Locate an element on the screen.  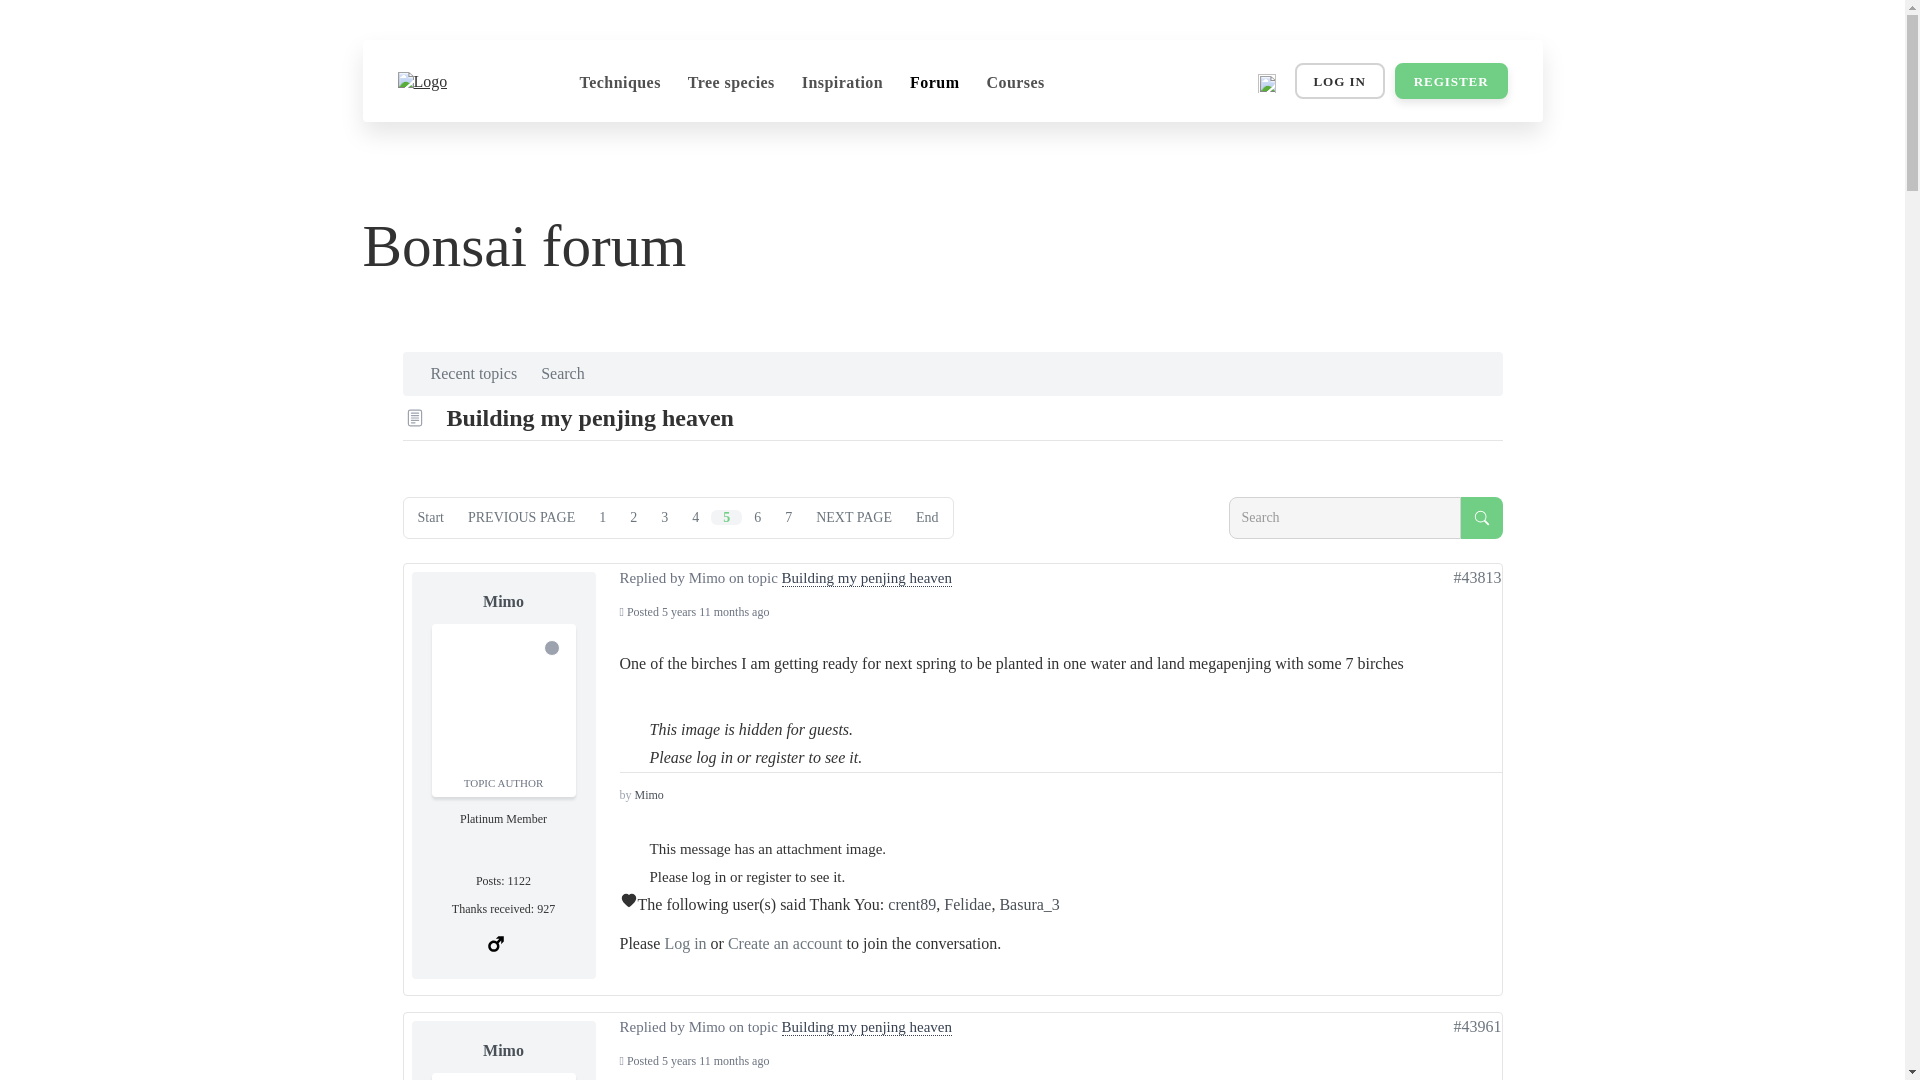
Page:End is located at coordinates (927, 516).